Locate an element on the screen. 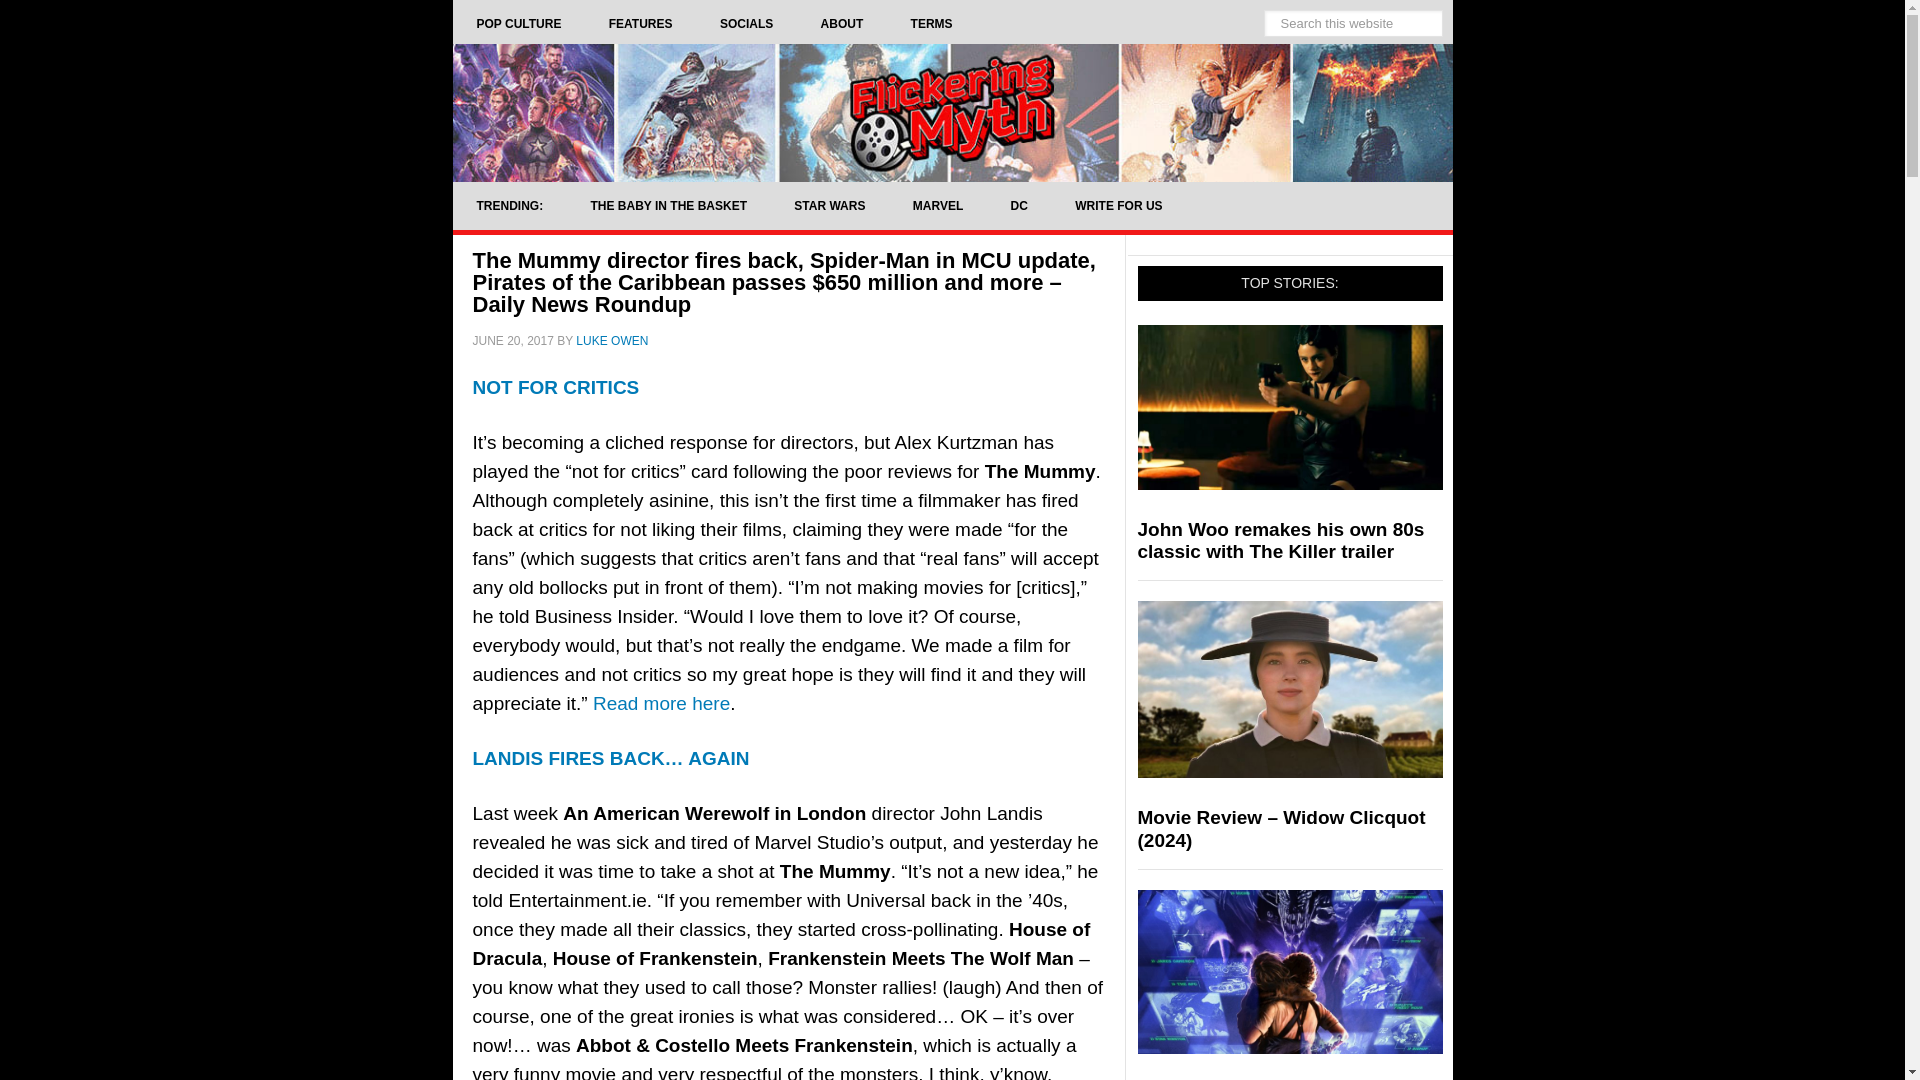 The height and width of the screenshot is (1080, 1920). TRENDING: is located at coordinates (508, 206).